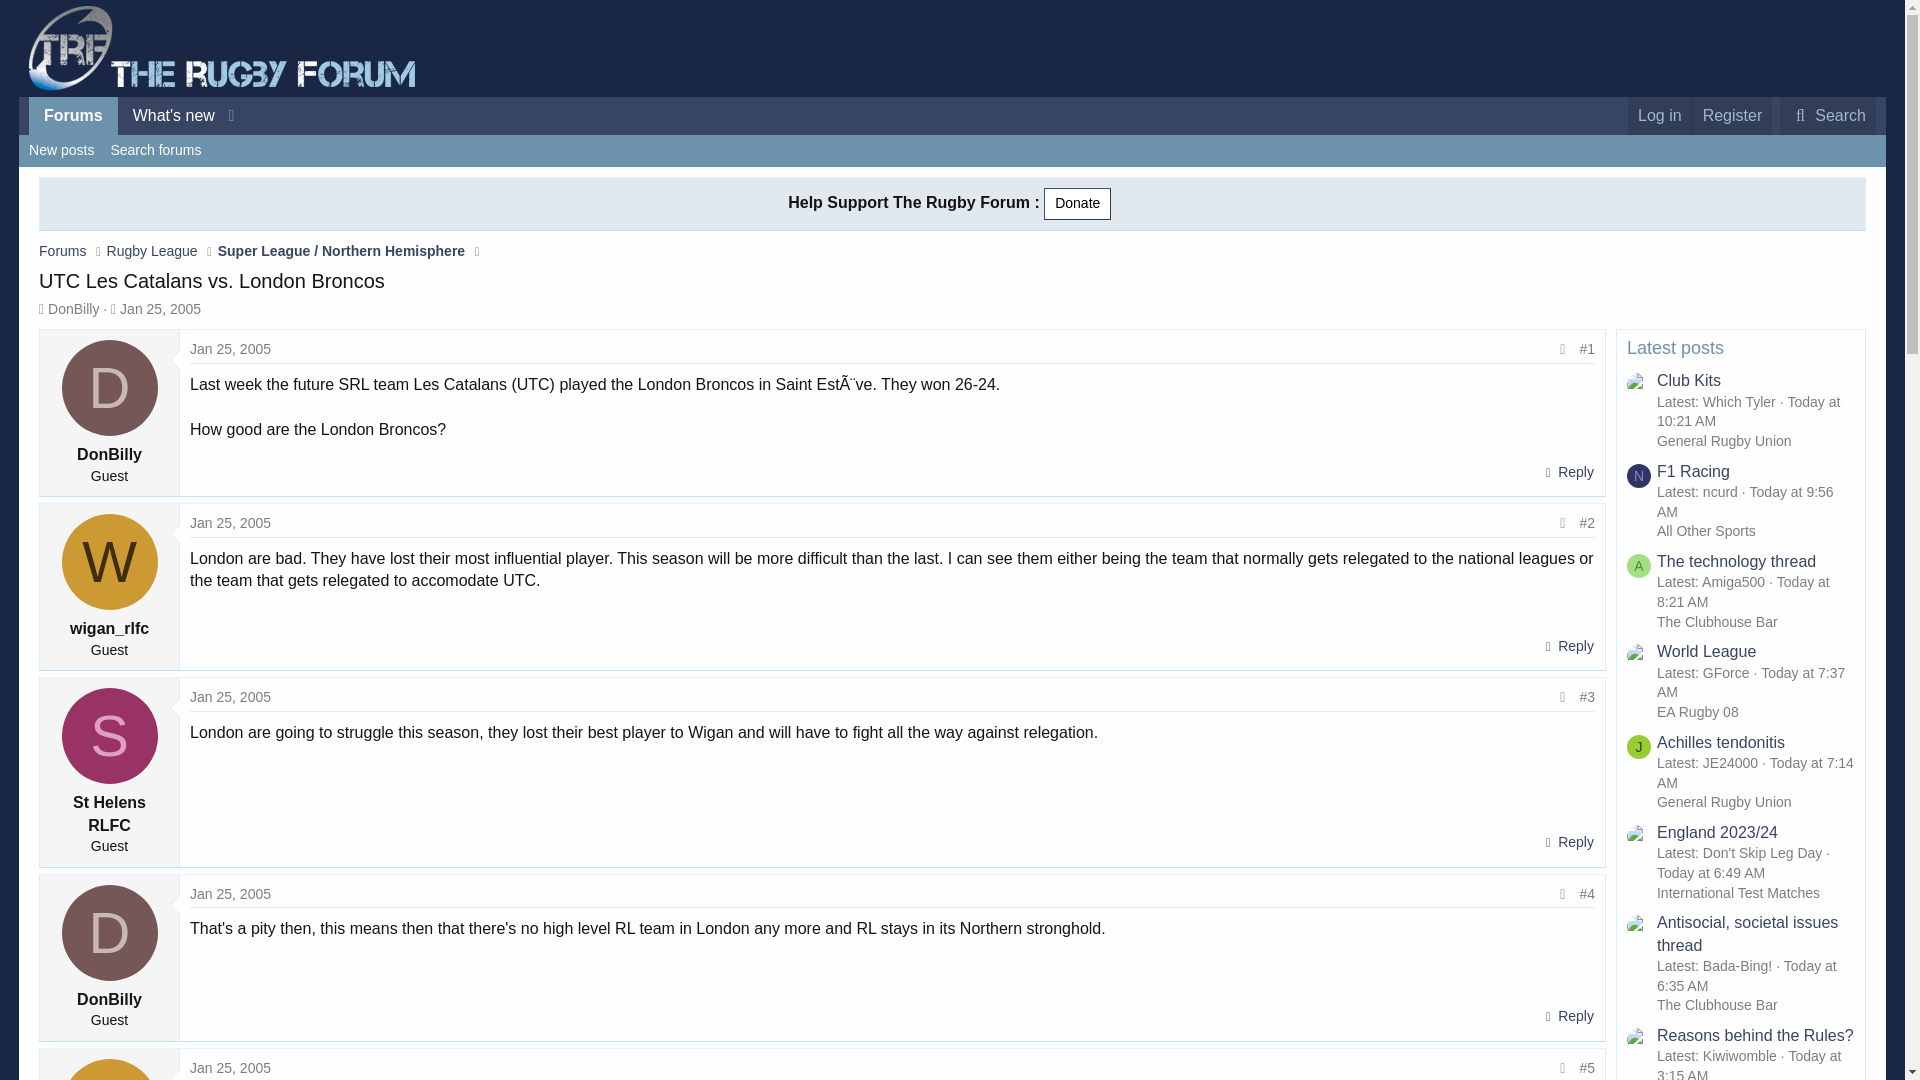 The height and width of the screenshot is (1080, 1920). I want to click on Jan 25, 2005 at 9:27 AM, so click(137, 116).